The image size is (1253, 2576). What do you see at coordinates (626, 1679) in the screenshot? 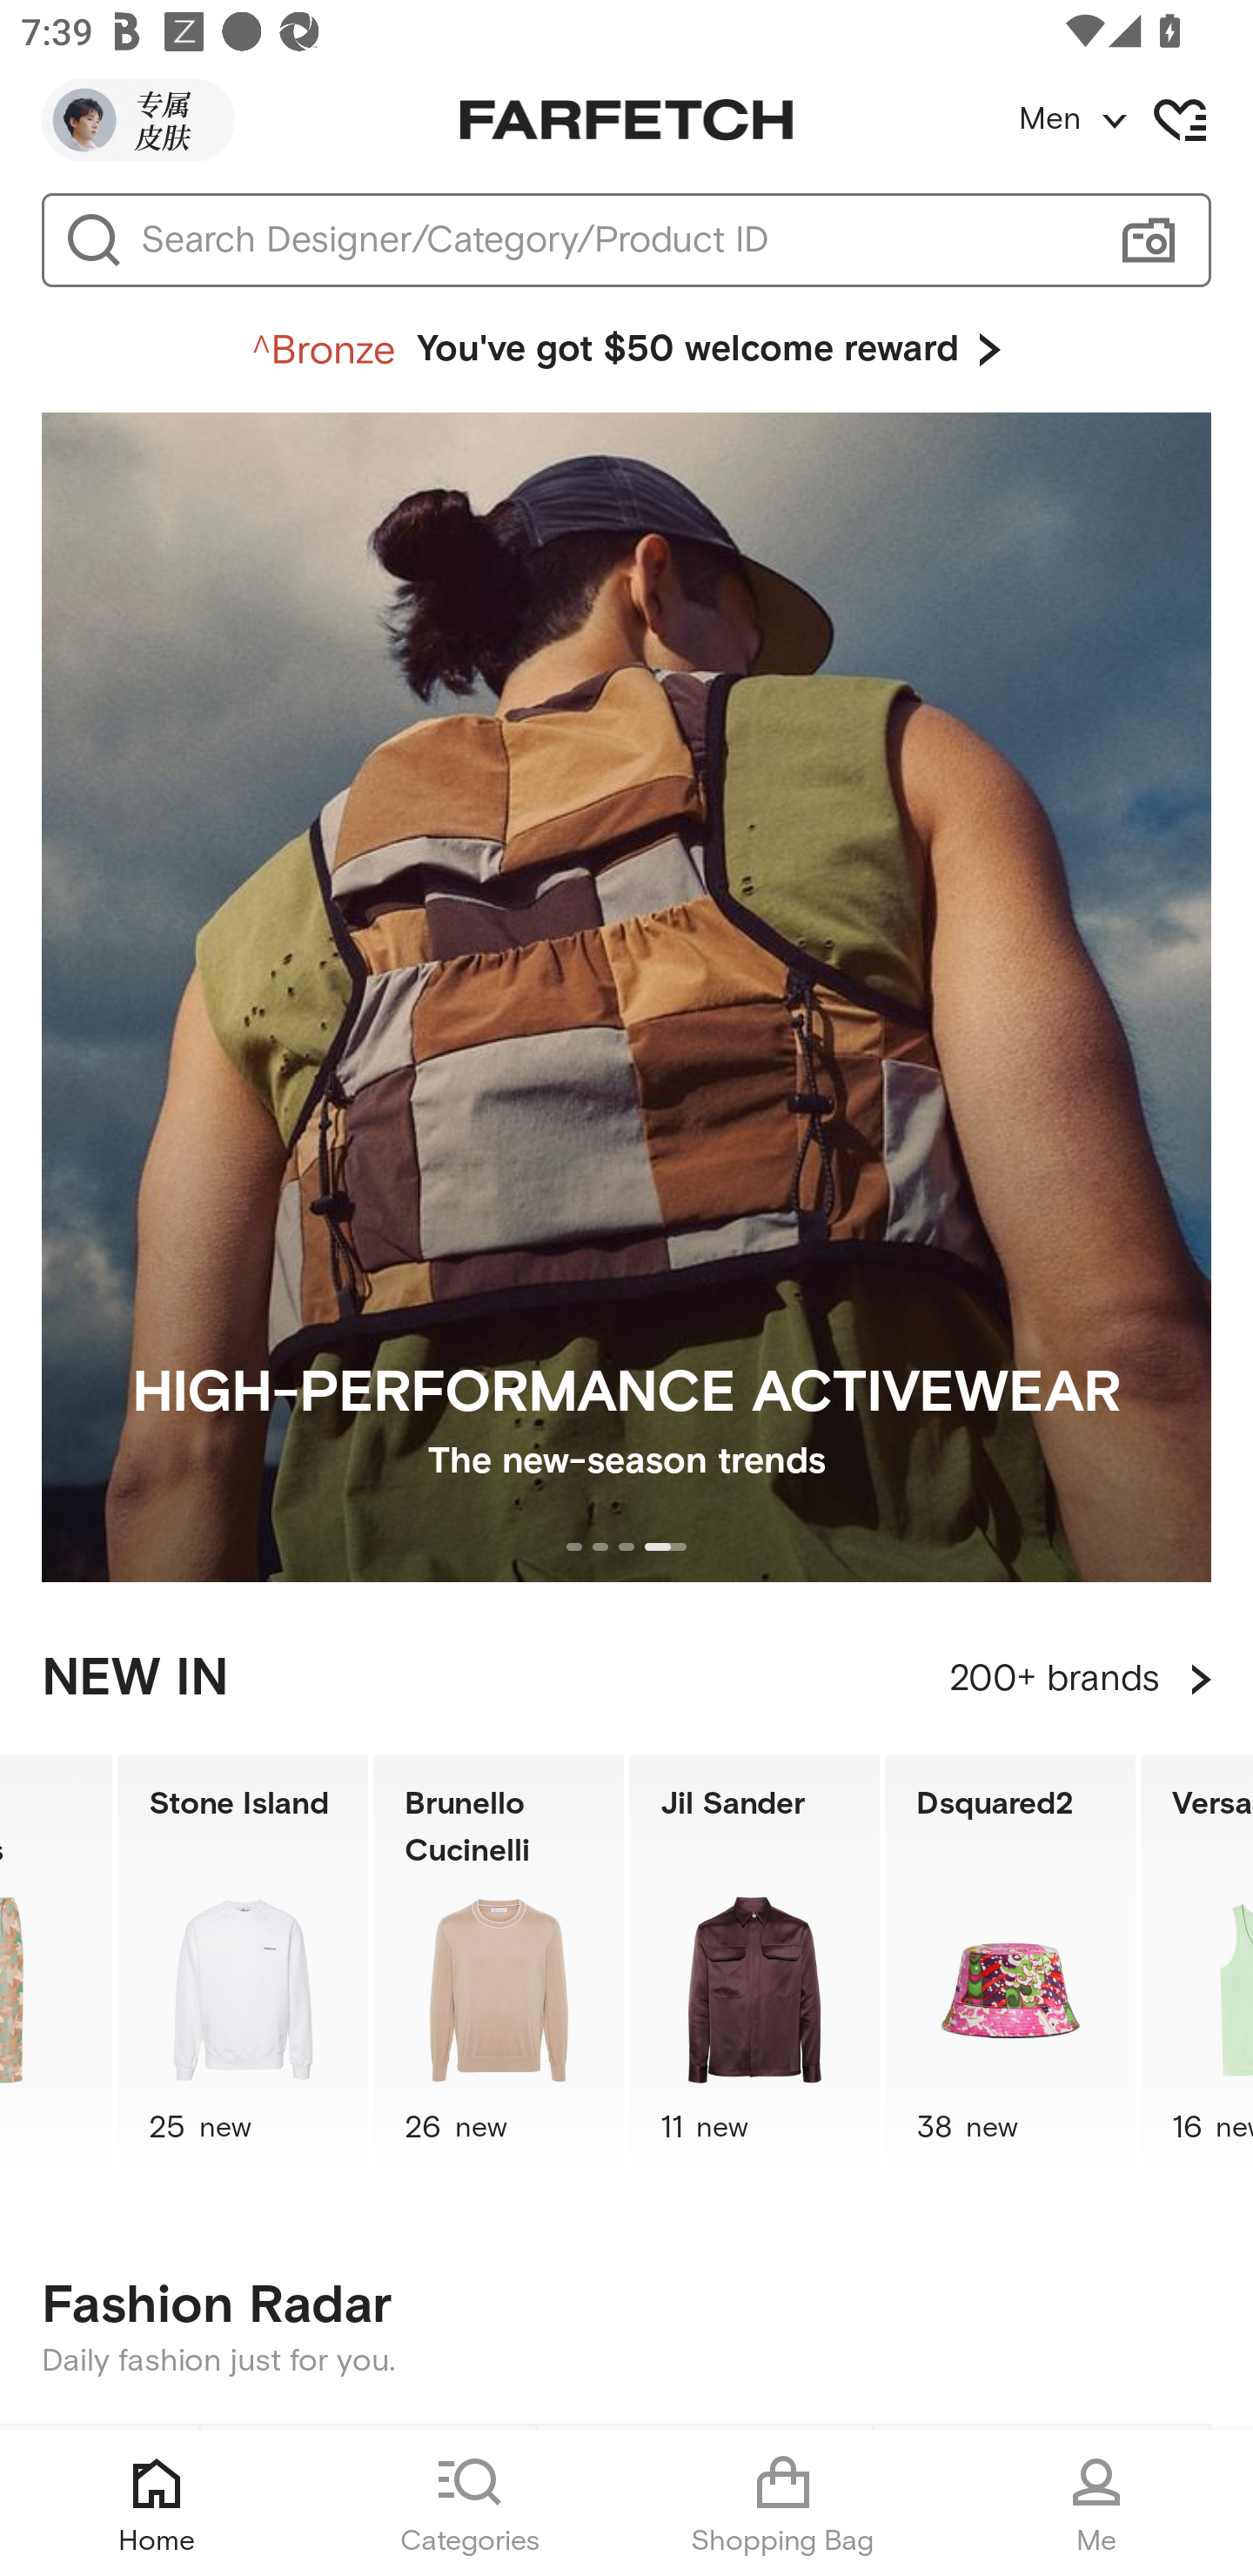
I see `NEW IN 200+ brands` at bounding box center [626, 1679].